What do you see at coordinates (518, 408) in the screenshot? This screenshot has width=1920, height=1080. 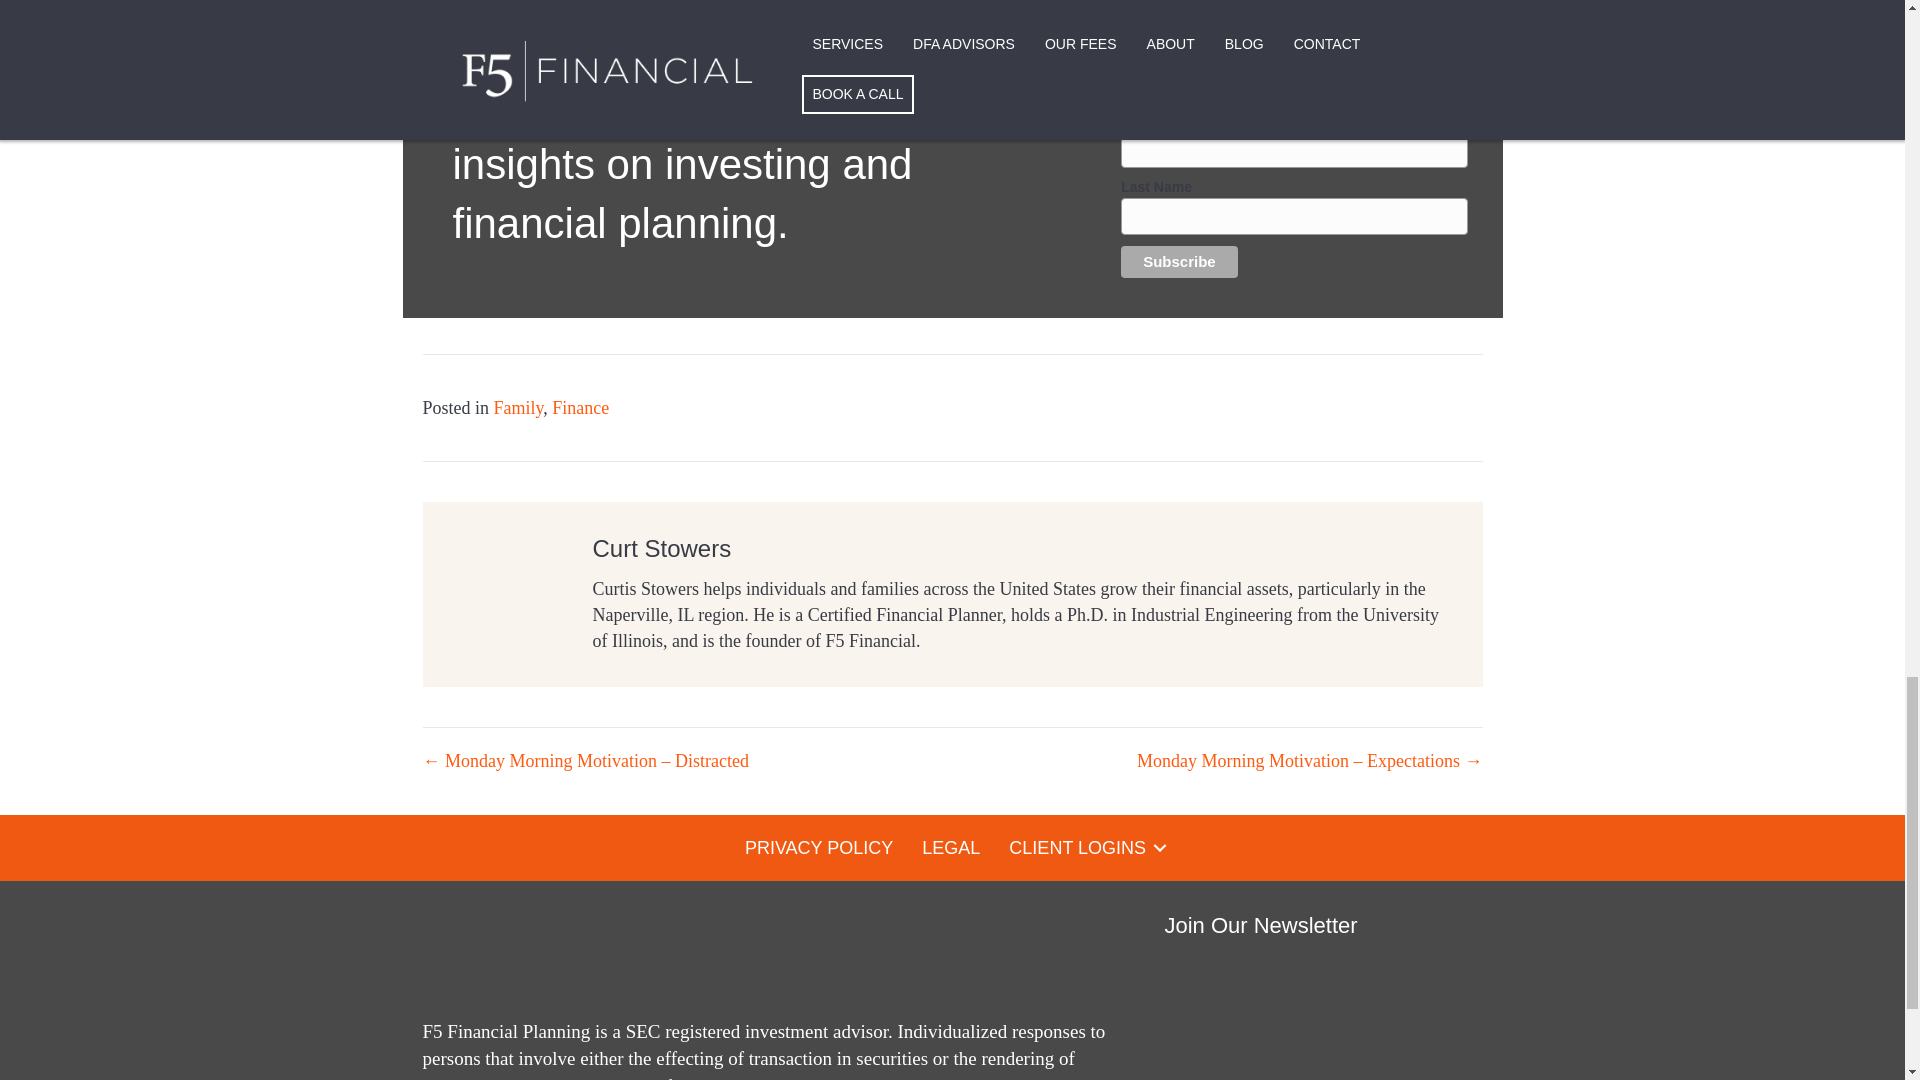 I see `Family` at bounding box center [518, 408].